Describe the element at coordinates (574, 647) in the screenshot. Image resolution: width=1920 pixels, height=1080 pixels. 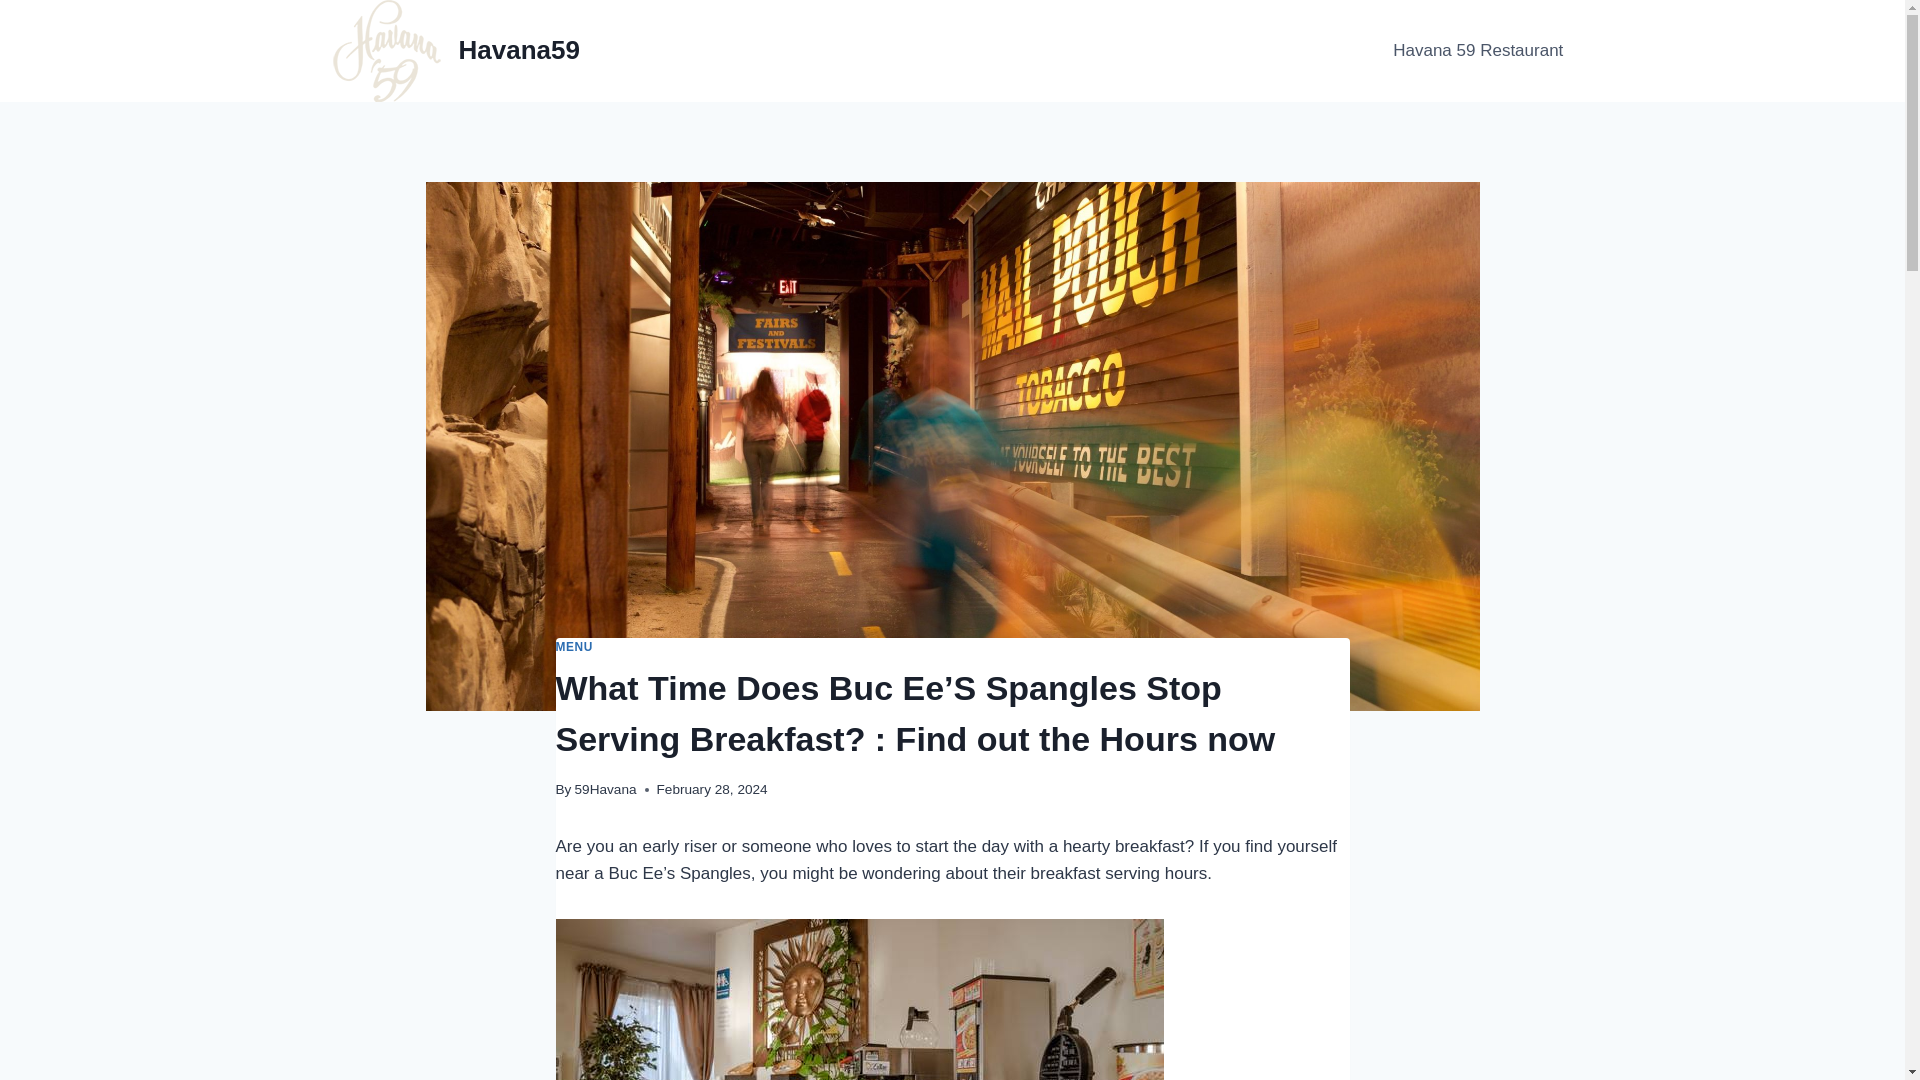
I see `MENU` at that location.